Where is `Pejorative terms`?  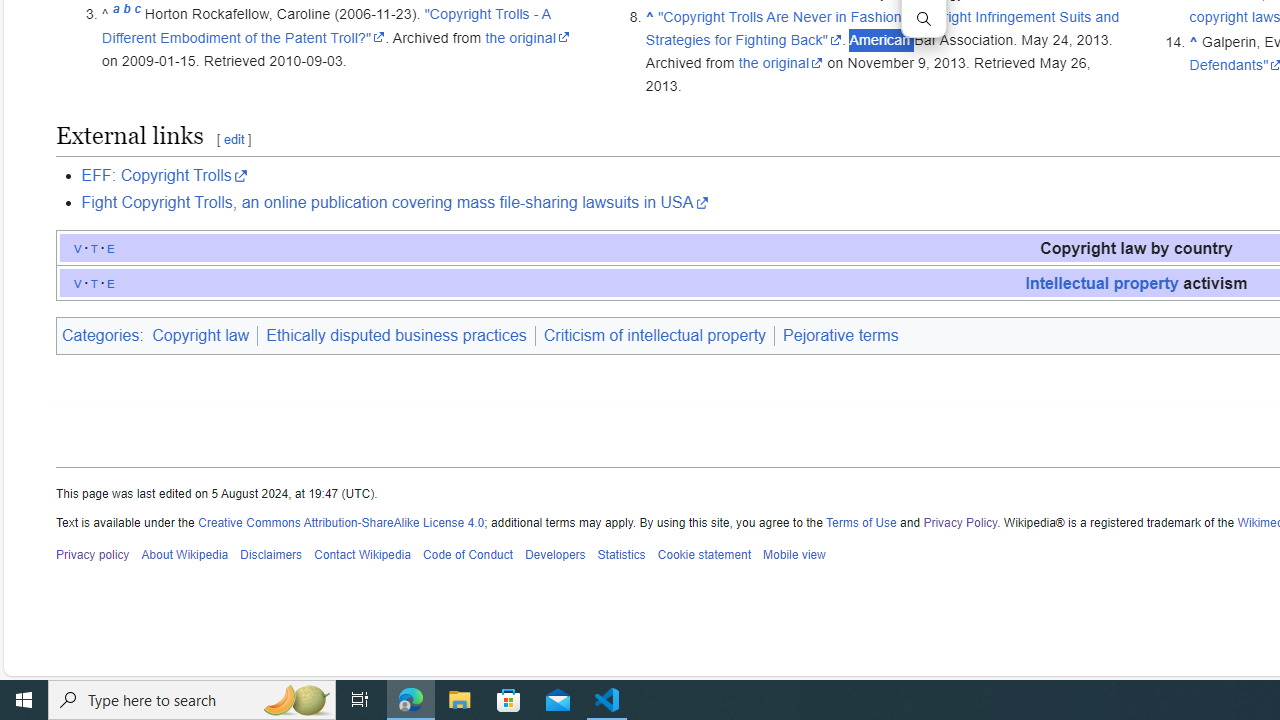
Pejorative terms is located at coordinates (840, 335).